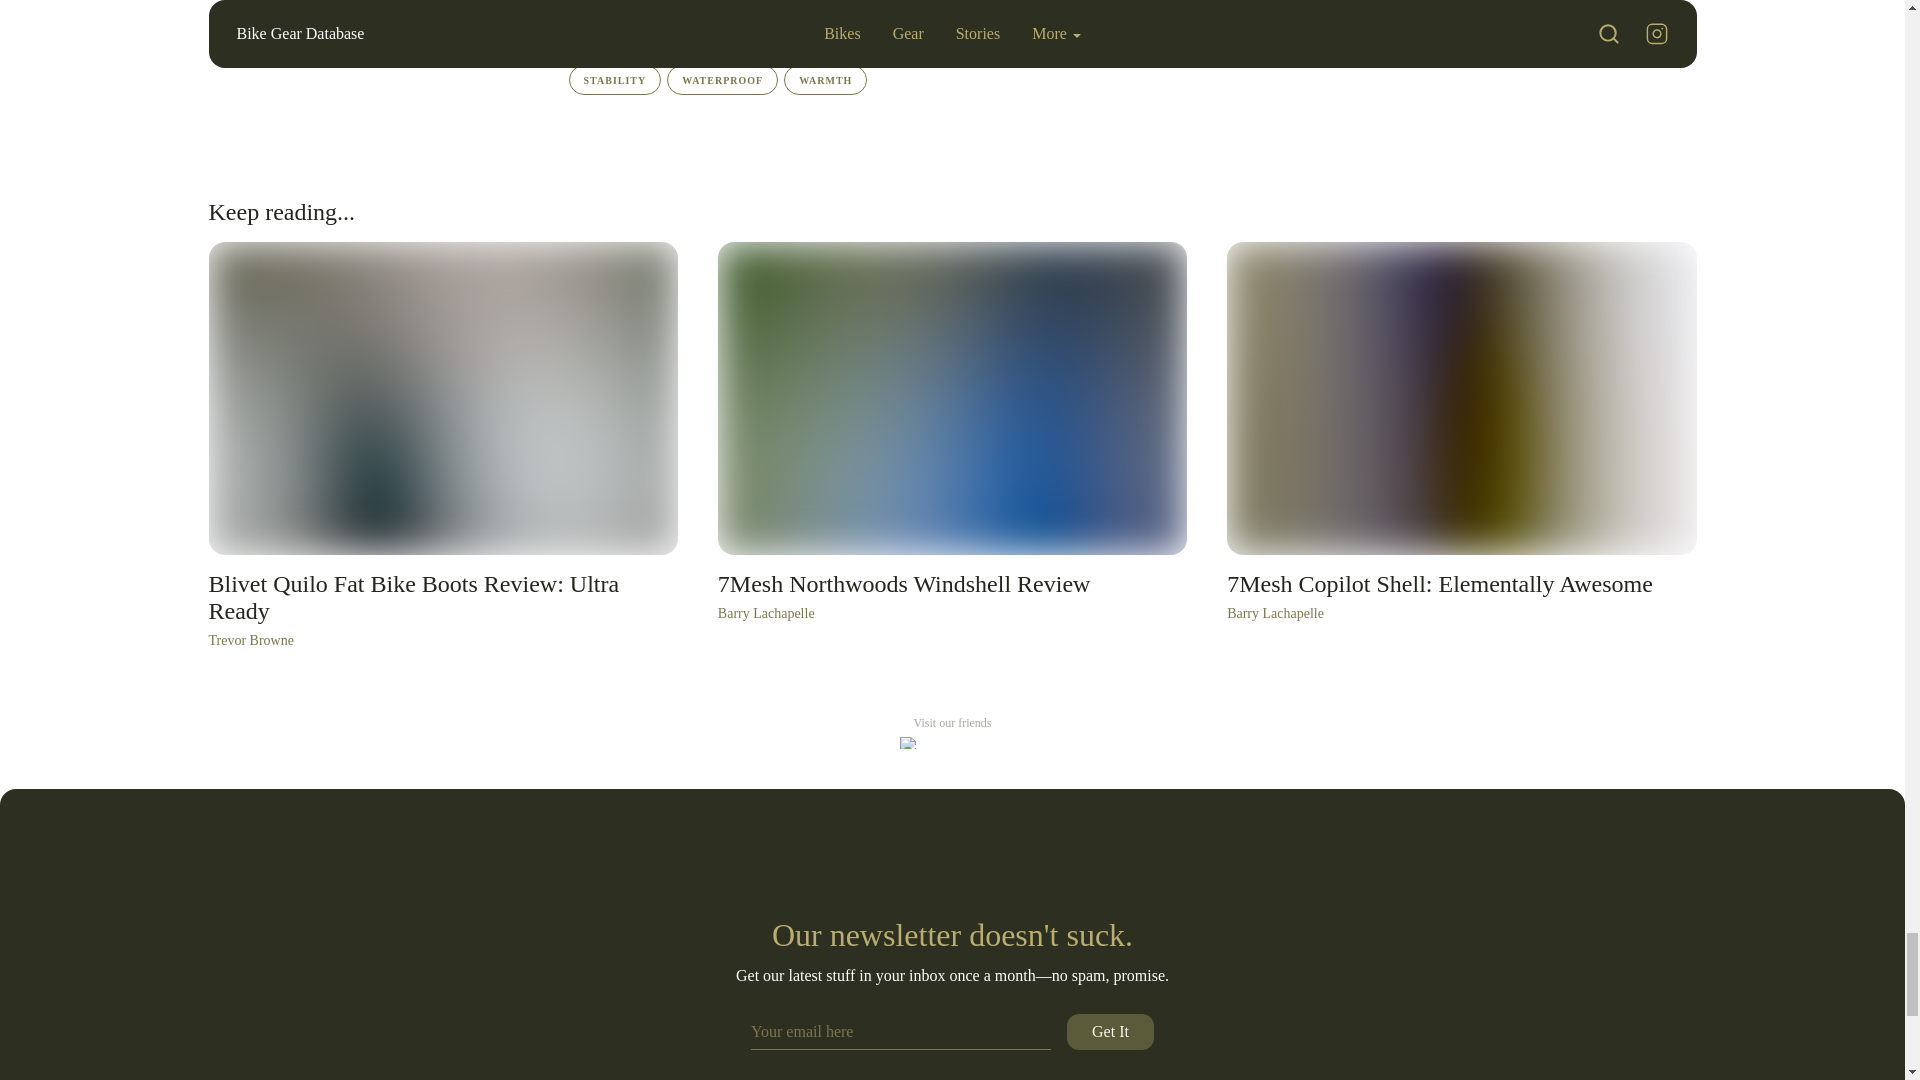  I want to click on CYCLING, so click(900, 44).